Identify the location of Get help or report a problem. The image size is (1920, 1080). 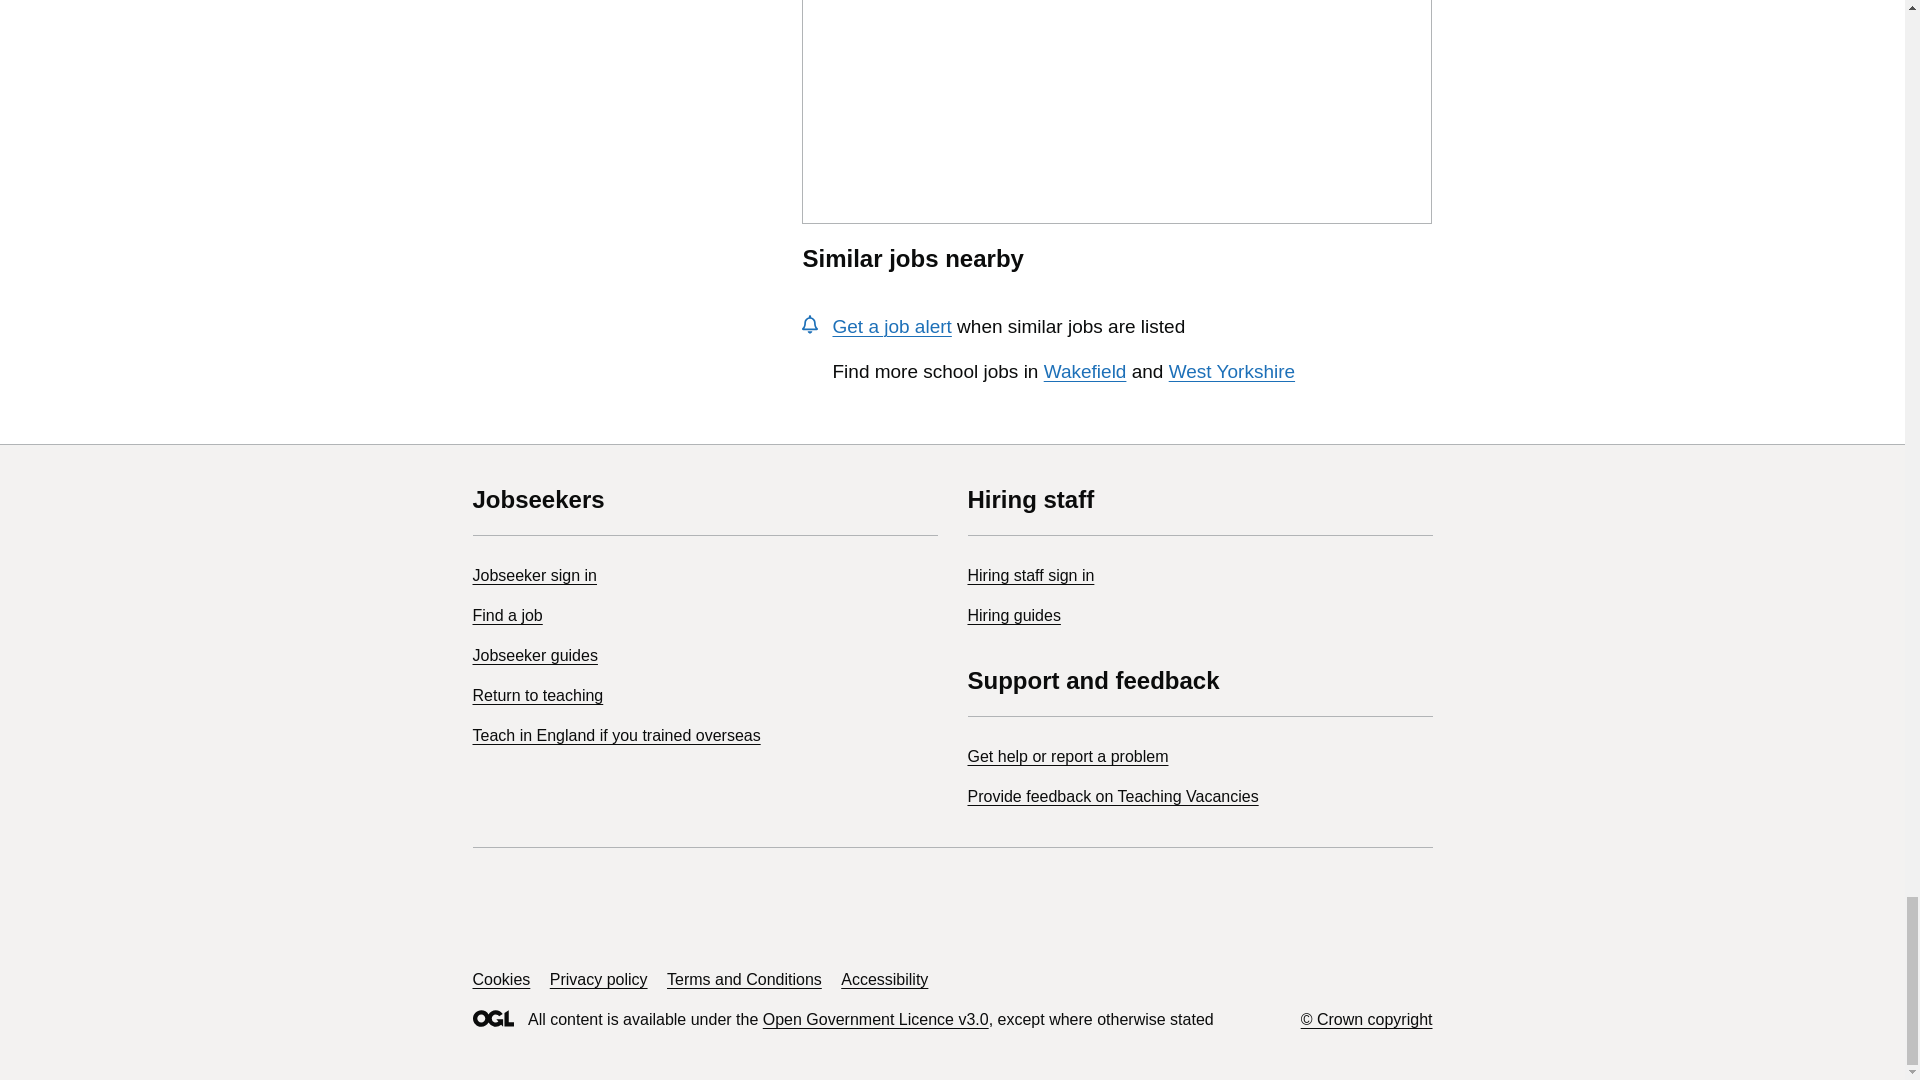
(1068, 756).